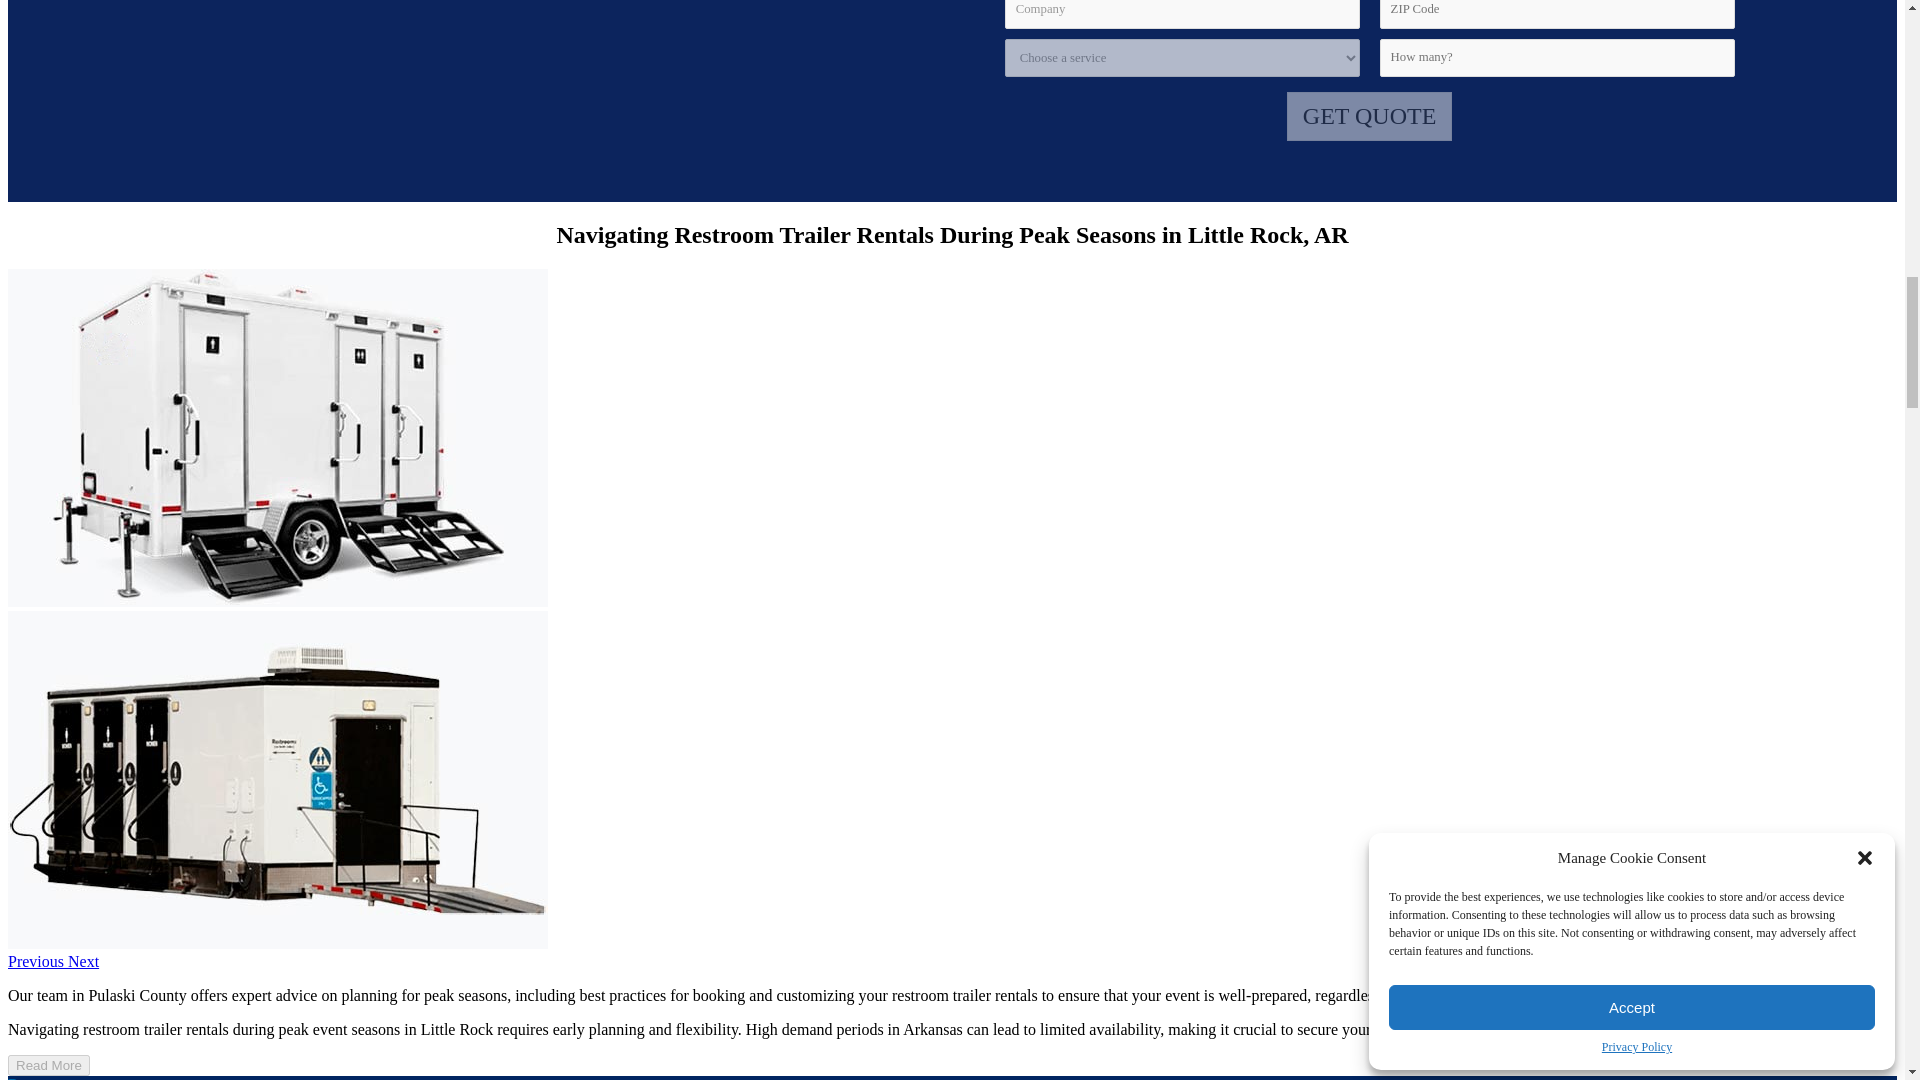 The height and width of the screenshot is (1080, 1920). What do you see at coordinates (1182, 14) in the screenshot?
I see `Company` at bounding box center [1182, 14].